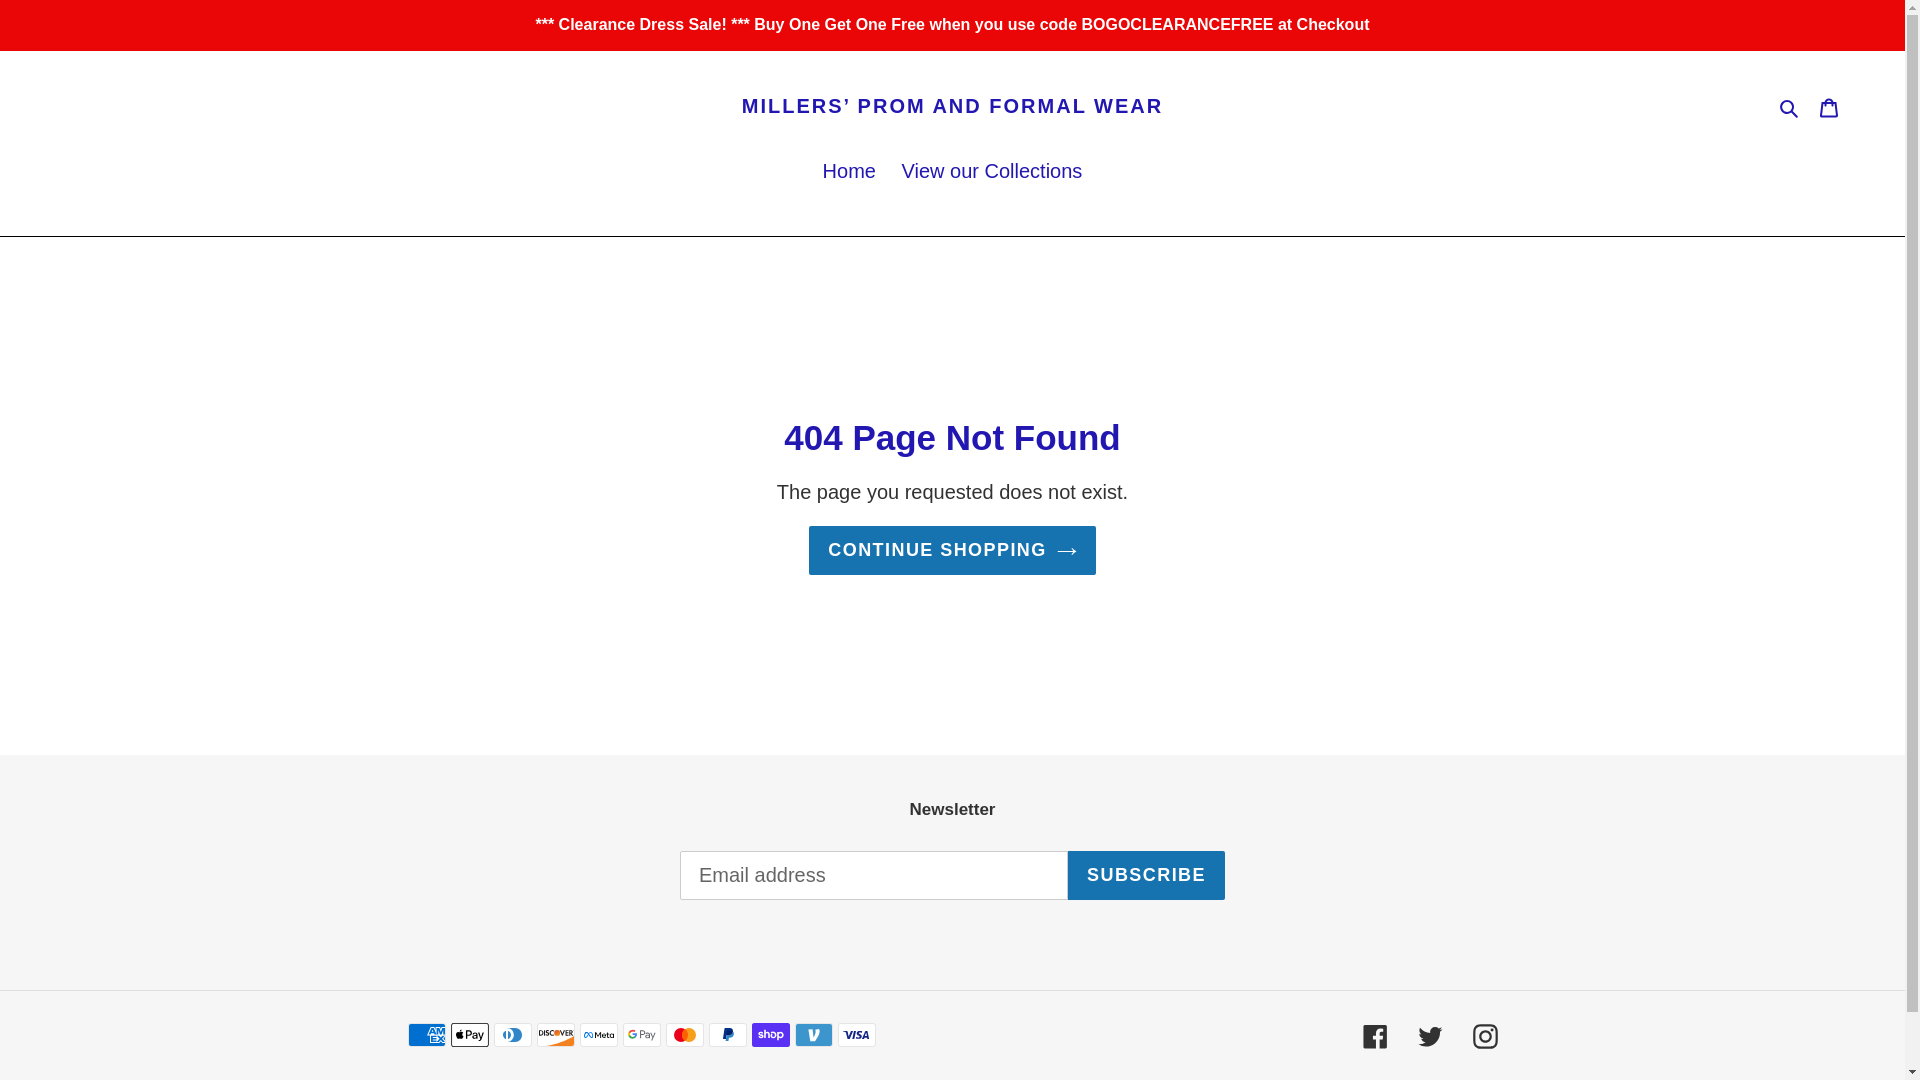 Image resolution: width=1920 pixels, height=1080 pixels. Describe the element at coordinates (992, 172) in the screenshot. I see `View our Collections` at that location.